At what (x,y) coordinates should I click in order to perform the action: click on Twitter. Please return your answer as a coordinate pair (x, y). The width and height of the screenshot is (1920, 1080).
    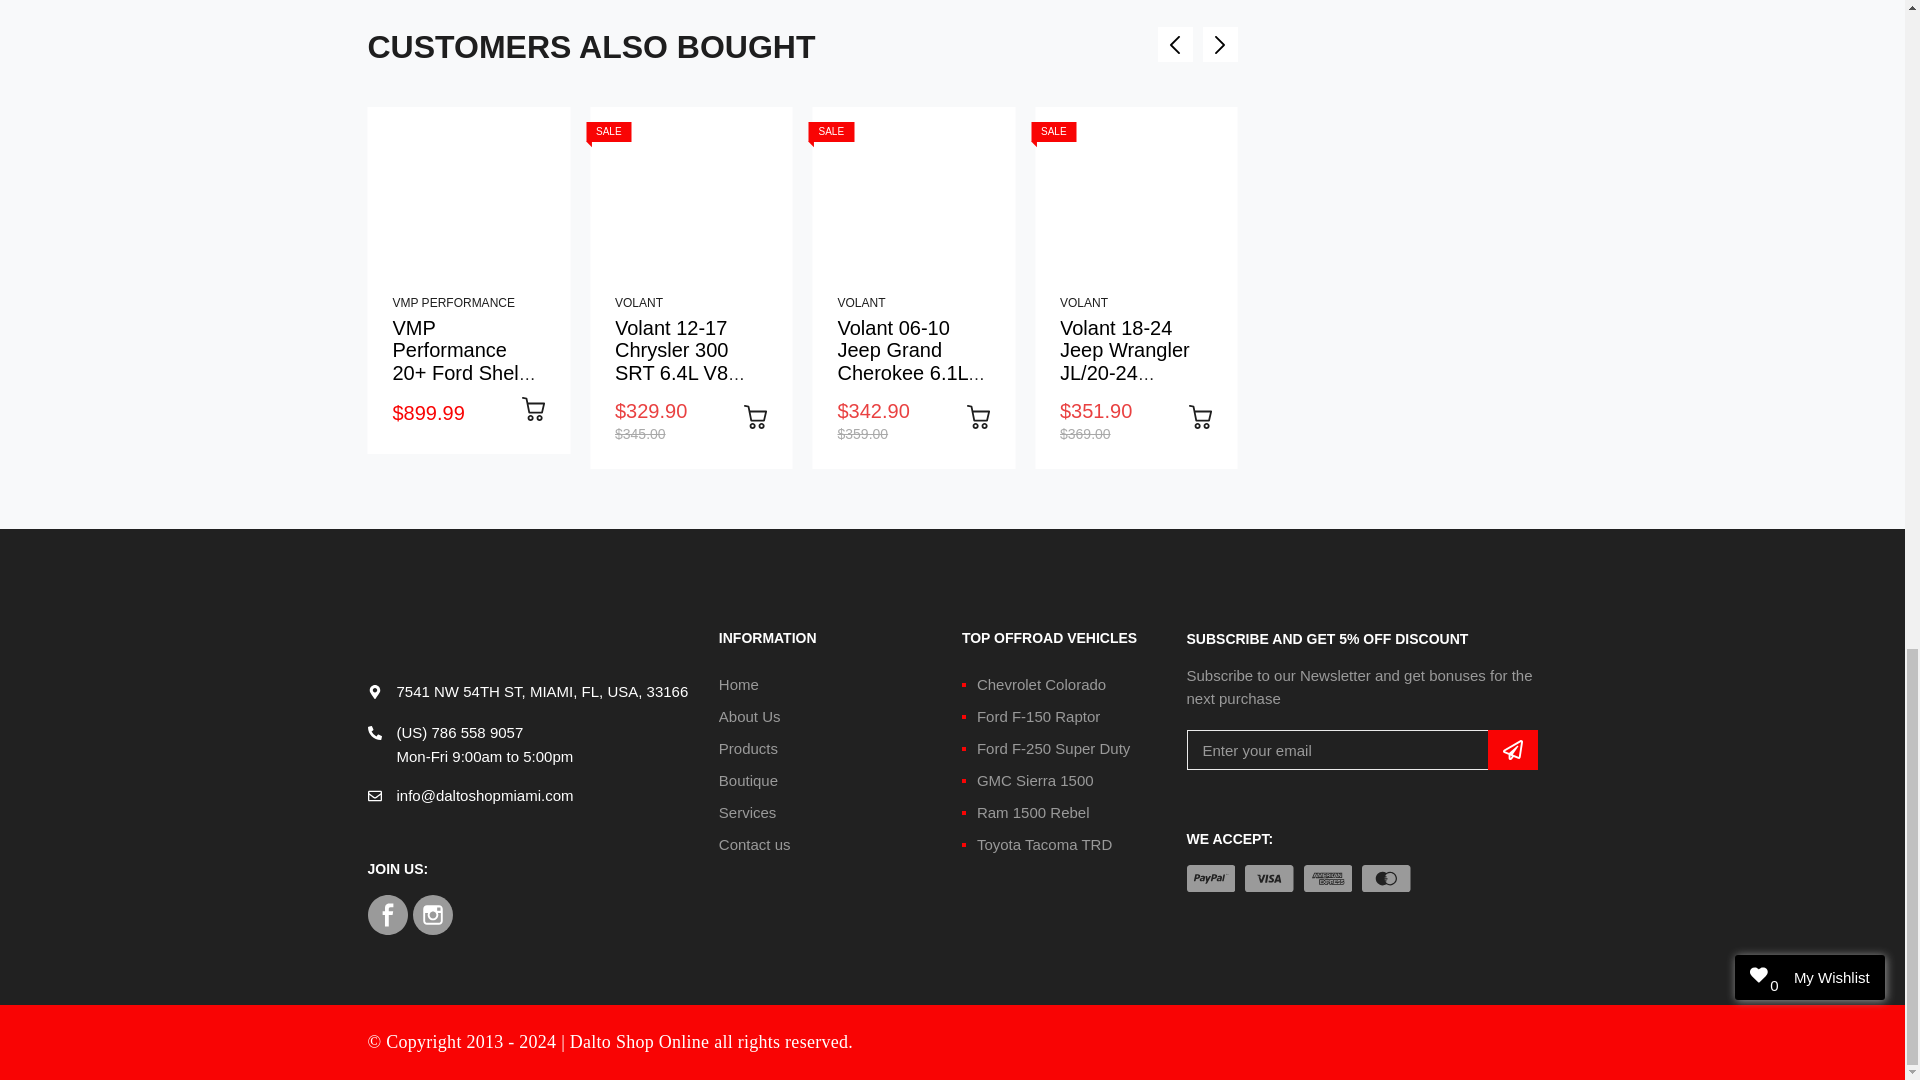
    Looking at the image, I should click on (432, 915).